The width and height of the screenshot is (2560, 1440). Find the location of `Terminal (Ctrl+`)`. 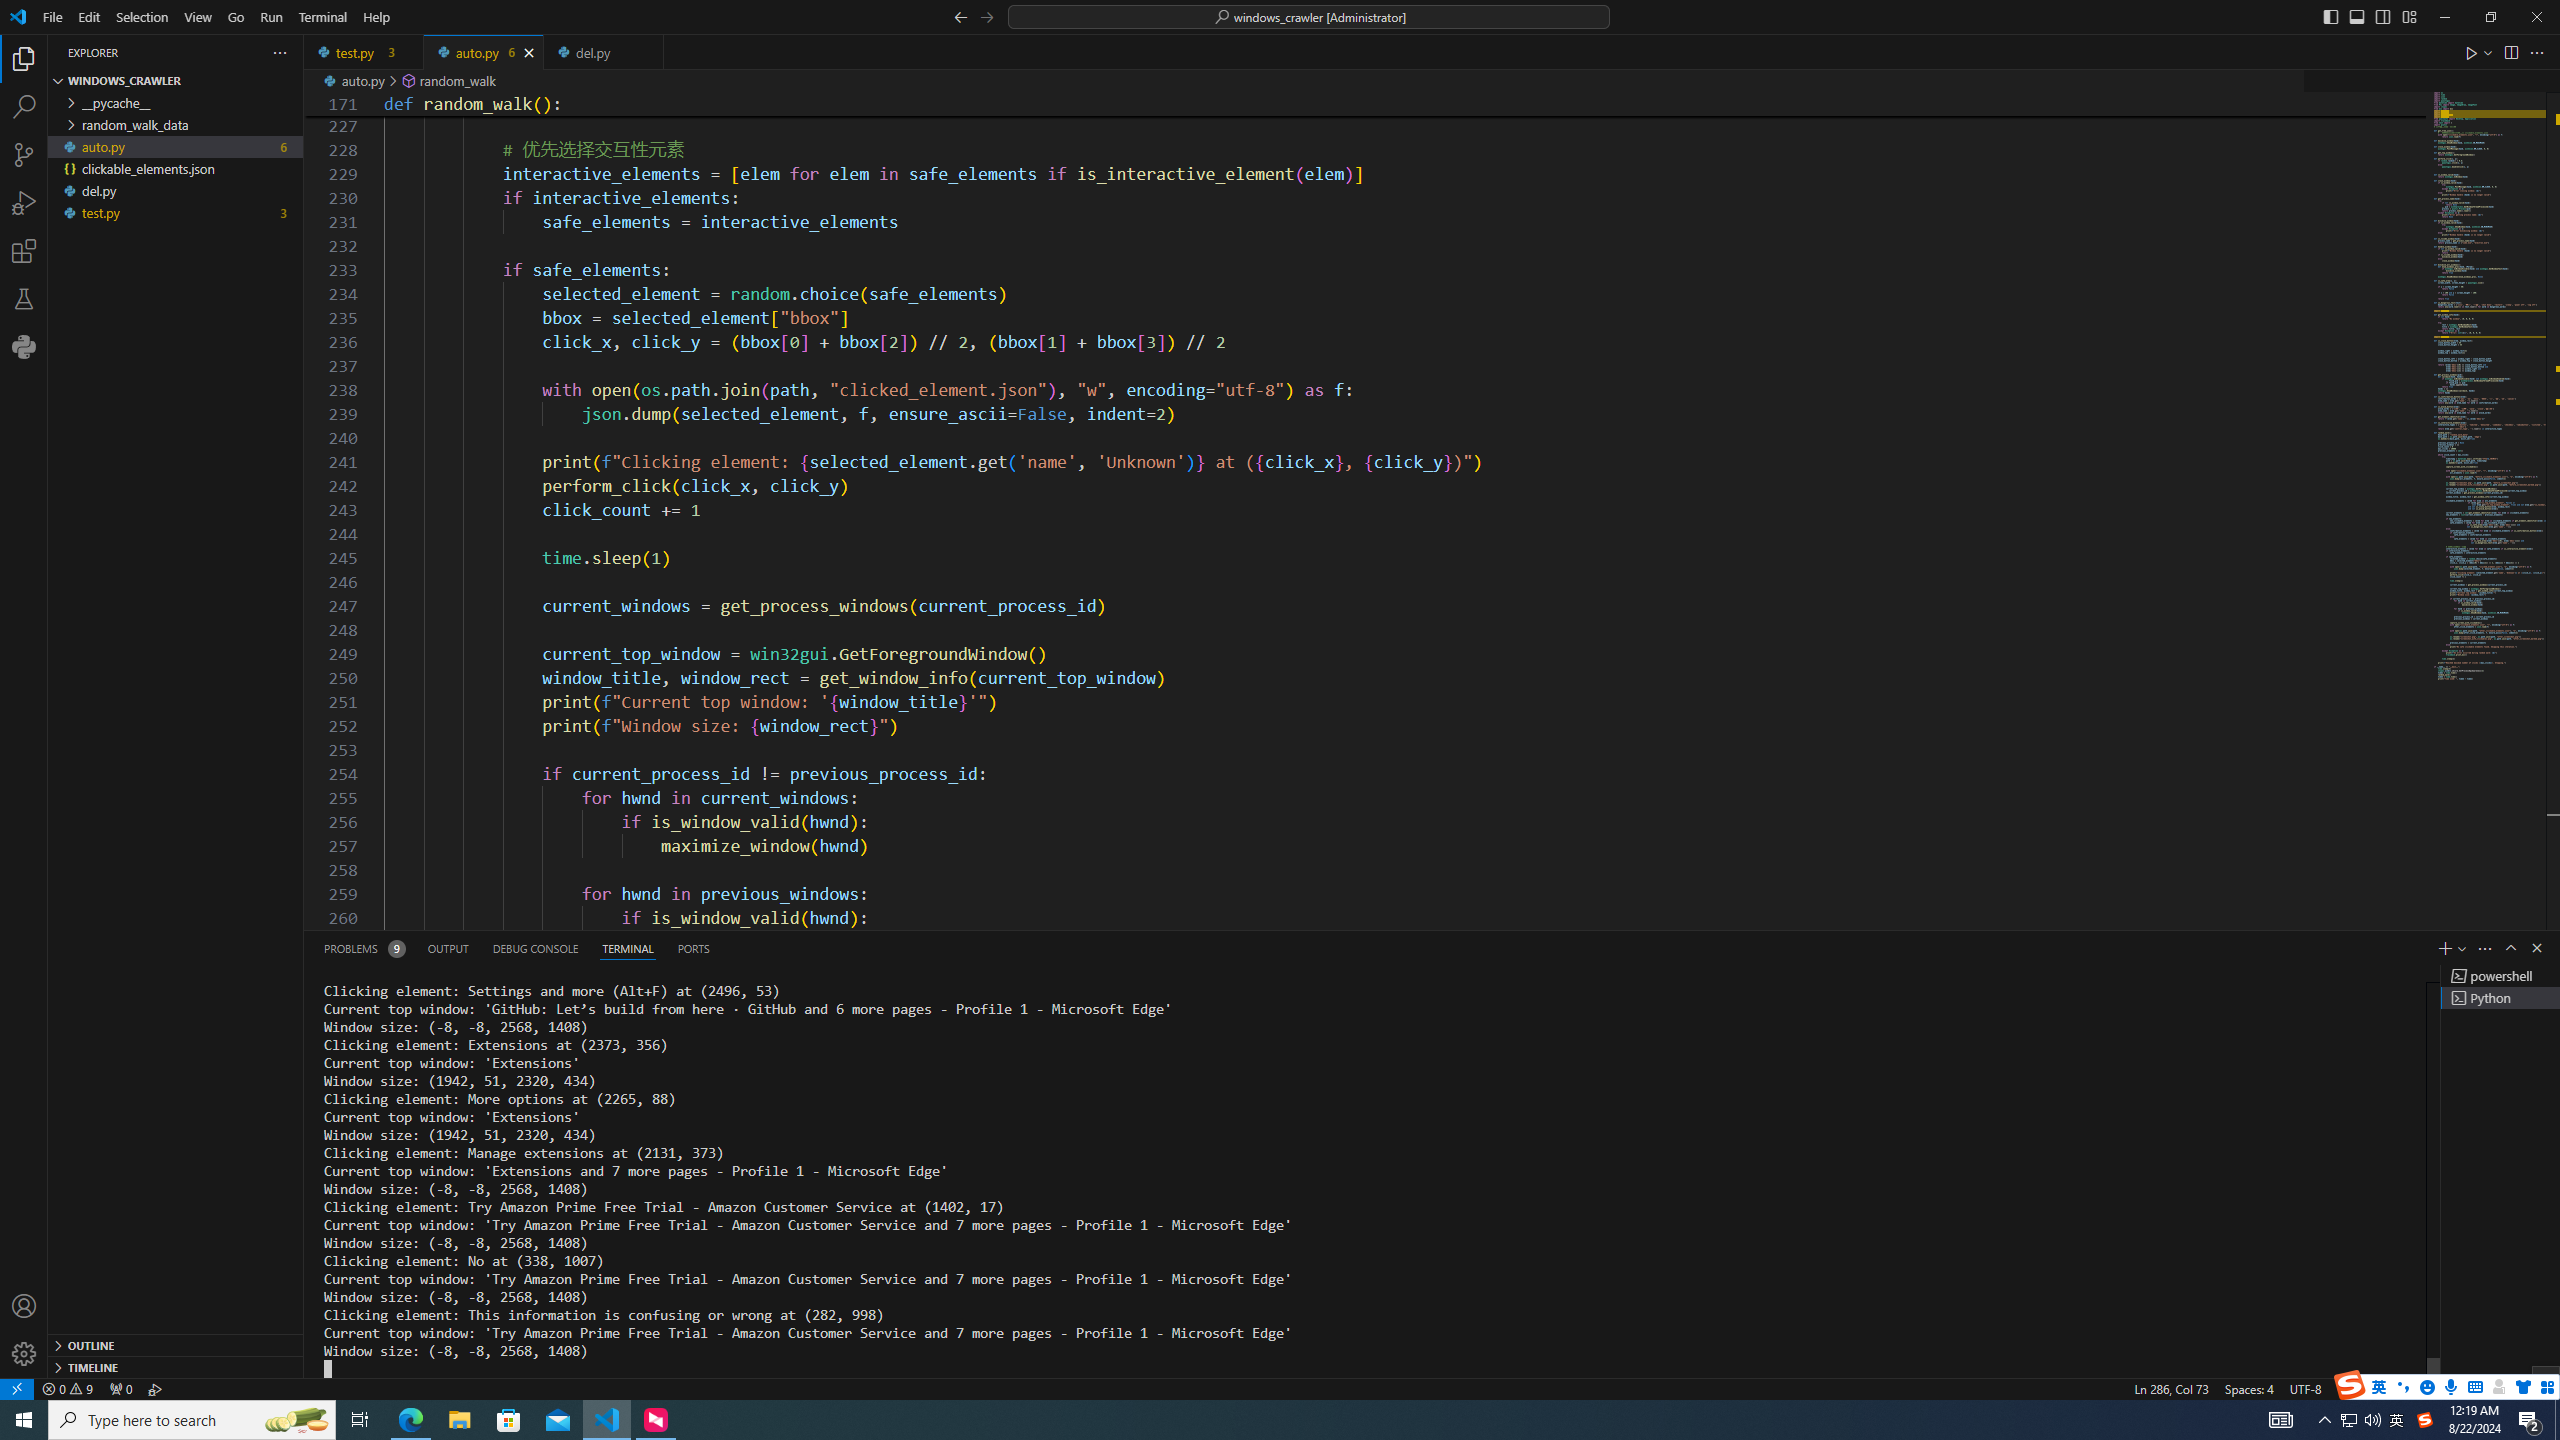

Terminal (Ctrl+`) is located at coordinates (626, 948).